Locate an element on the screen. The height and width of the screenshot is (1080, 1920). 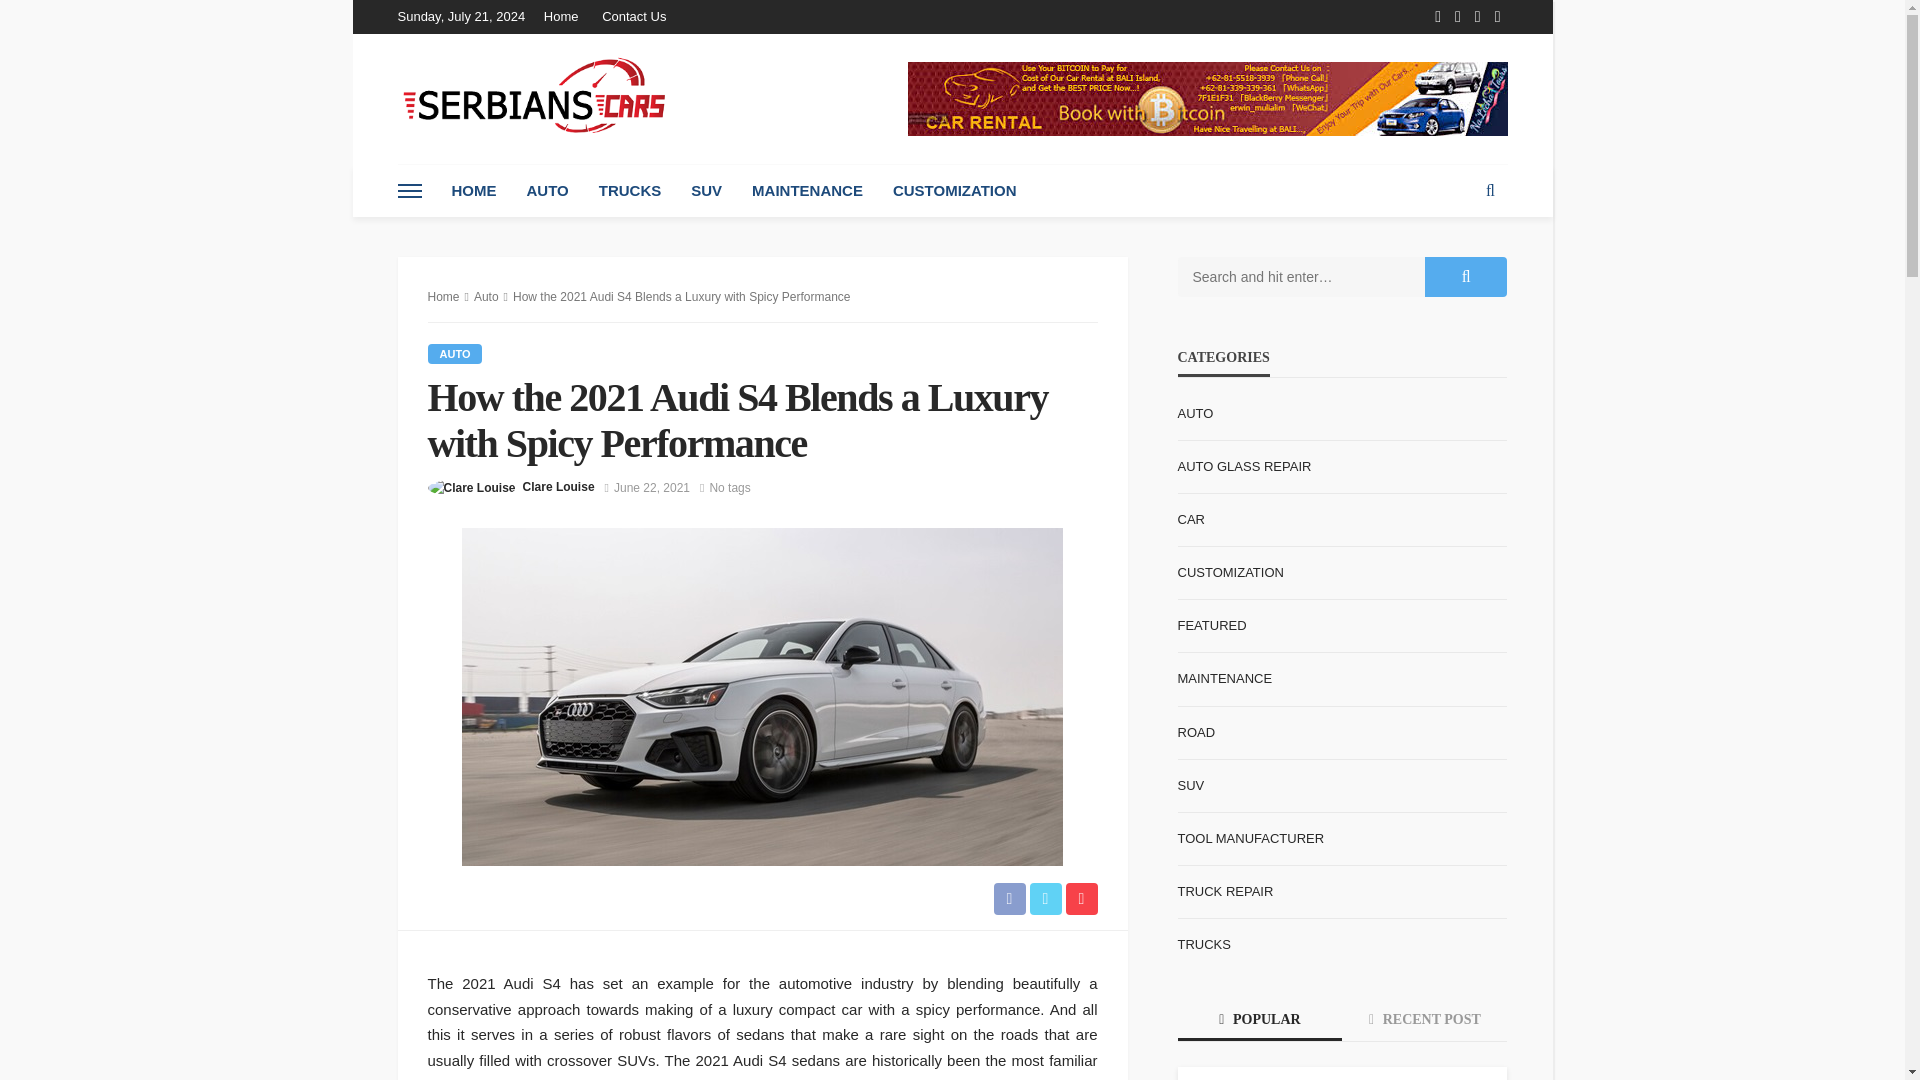
MAINTENANCE is located at coordinates (807, 191).